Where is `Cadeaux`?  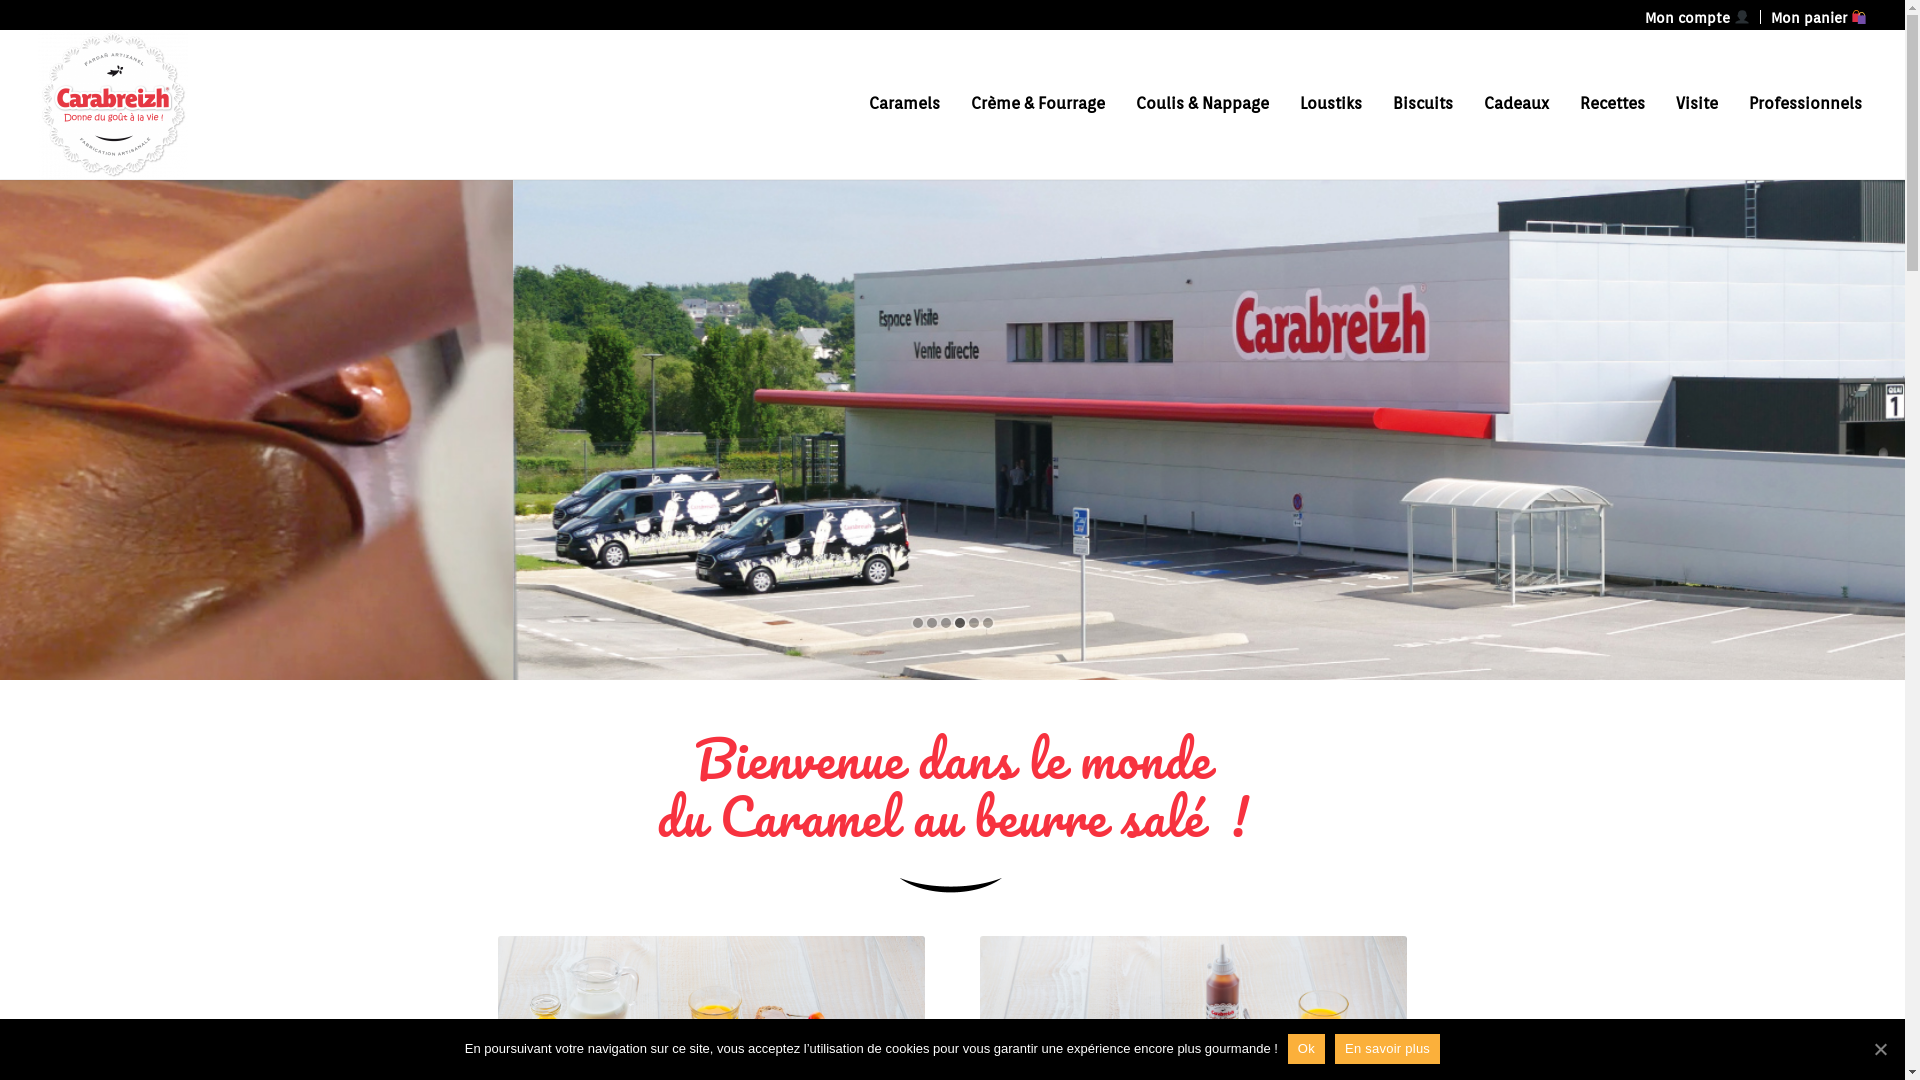
Cadeaux is located at coordinates (1516, 104).